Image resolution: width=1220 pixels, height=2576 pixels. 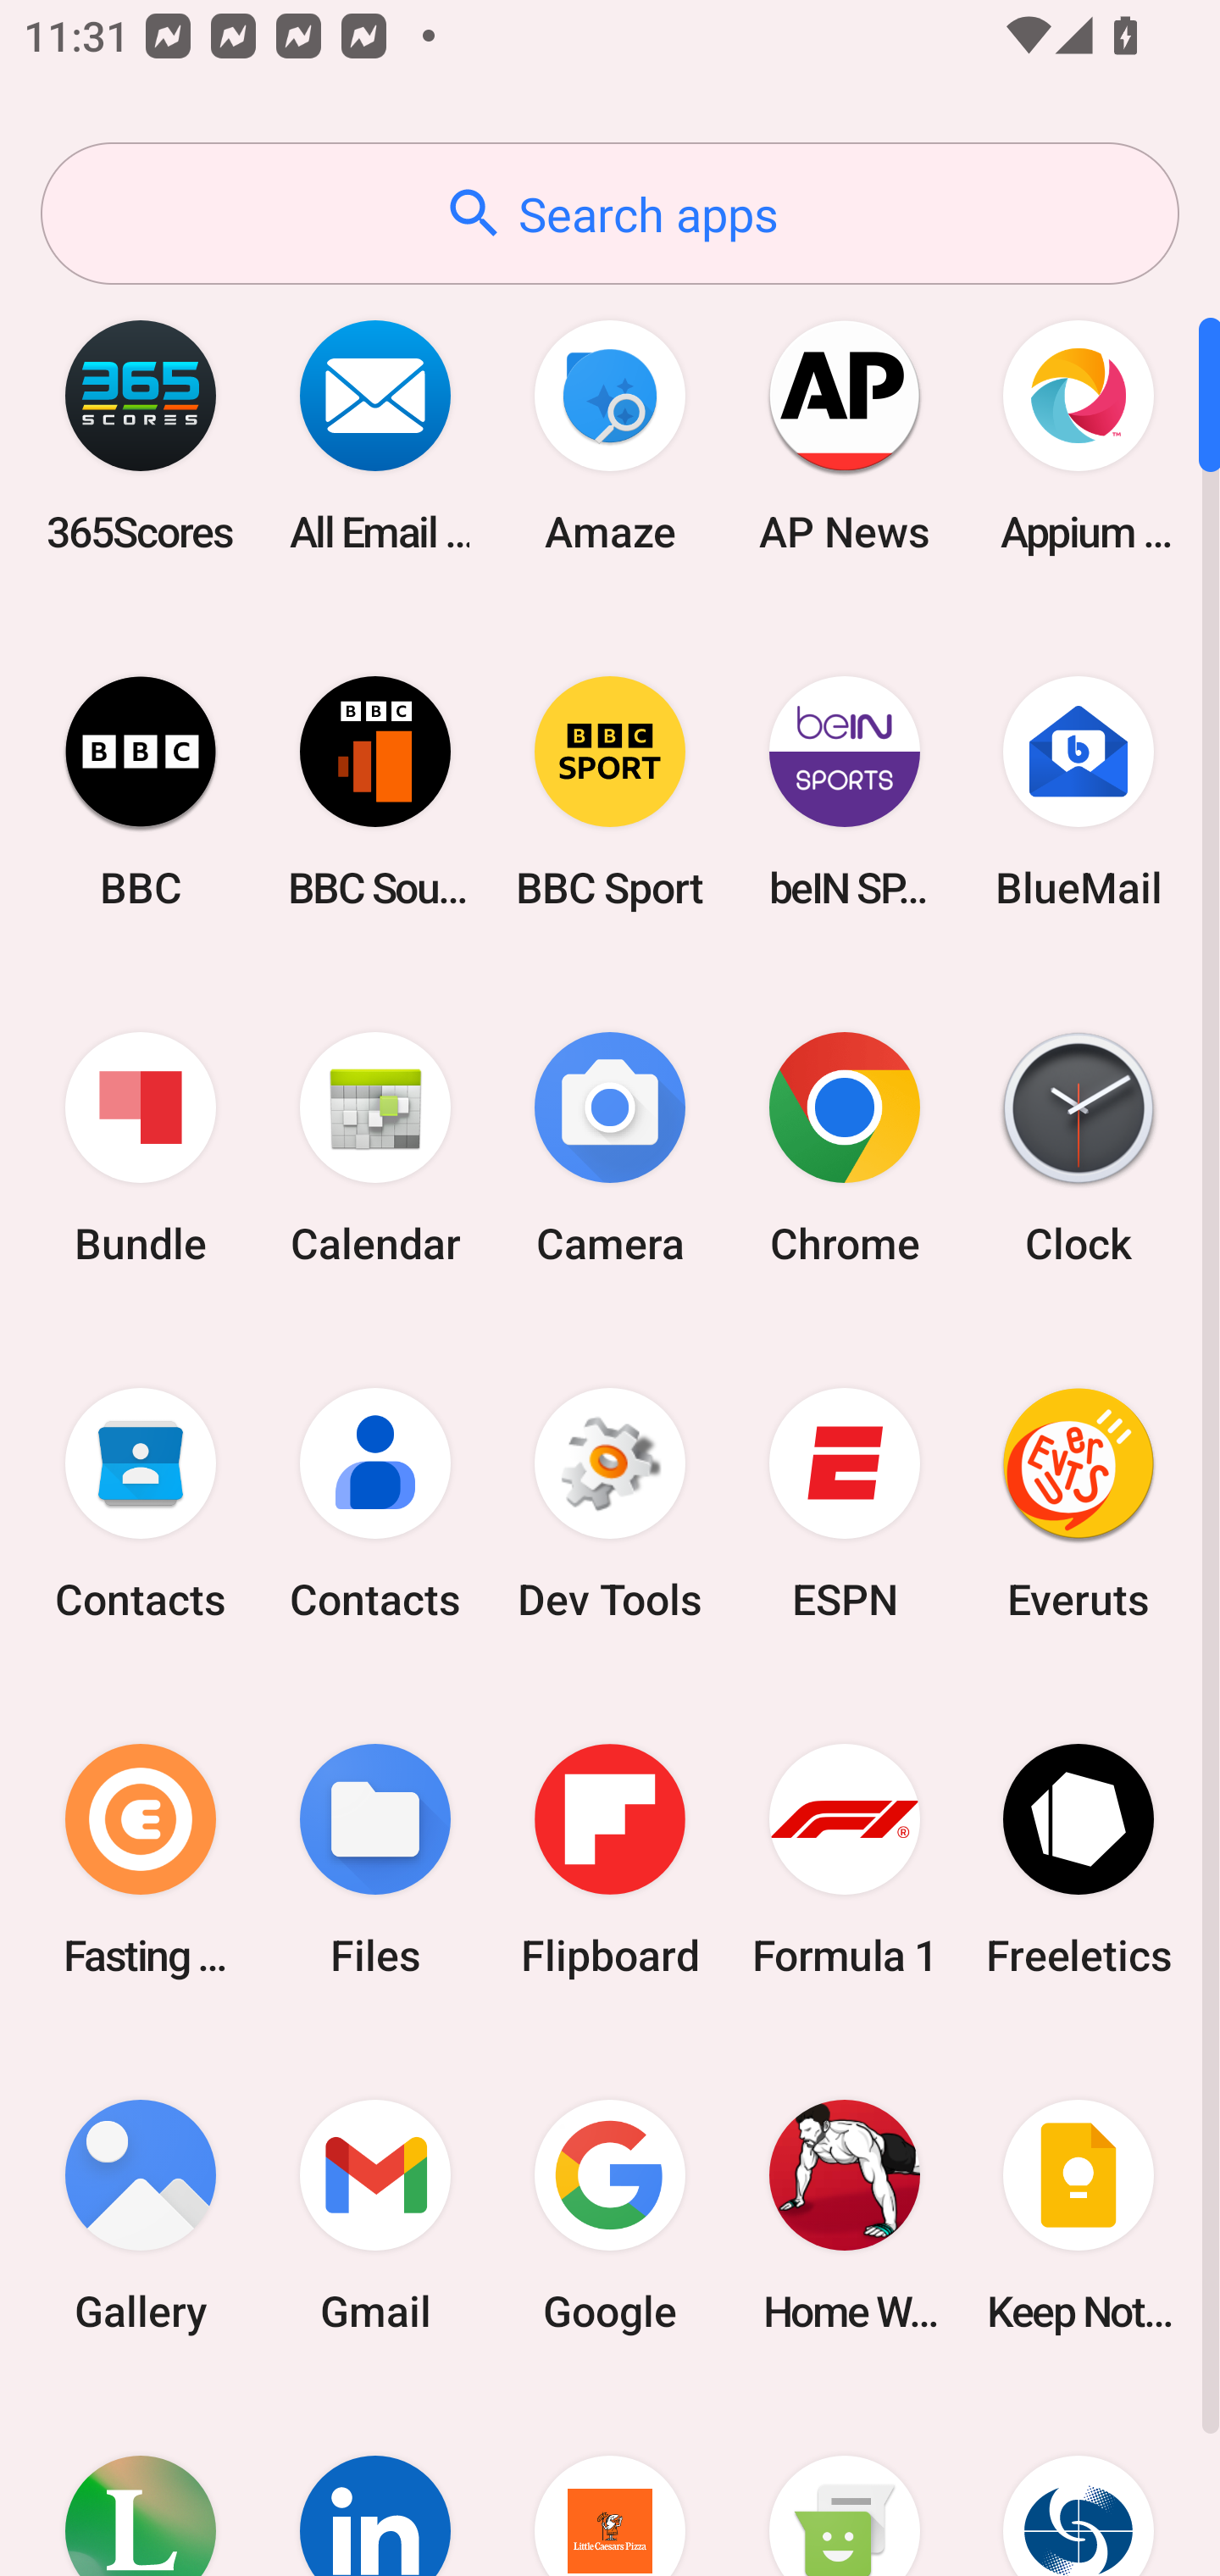 I want to click on Messaging, so click(x=844, y=2484).